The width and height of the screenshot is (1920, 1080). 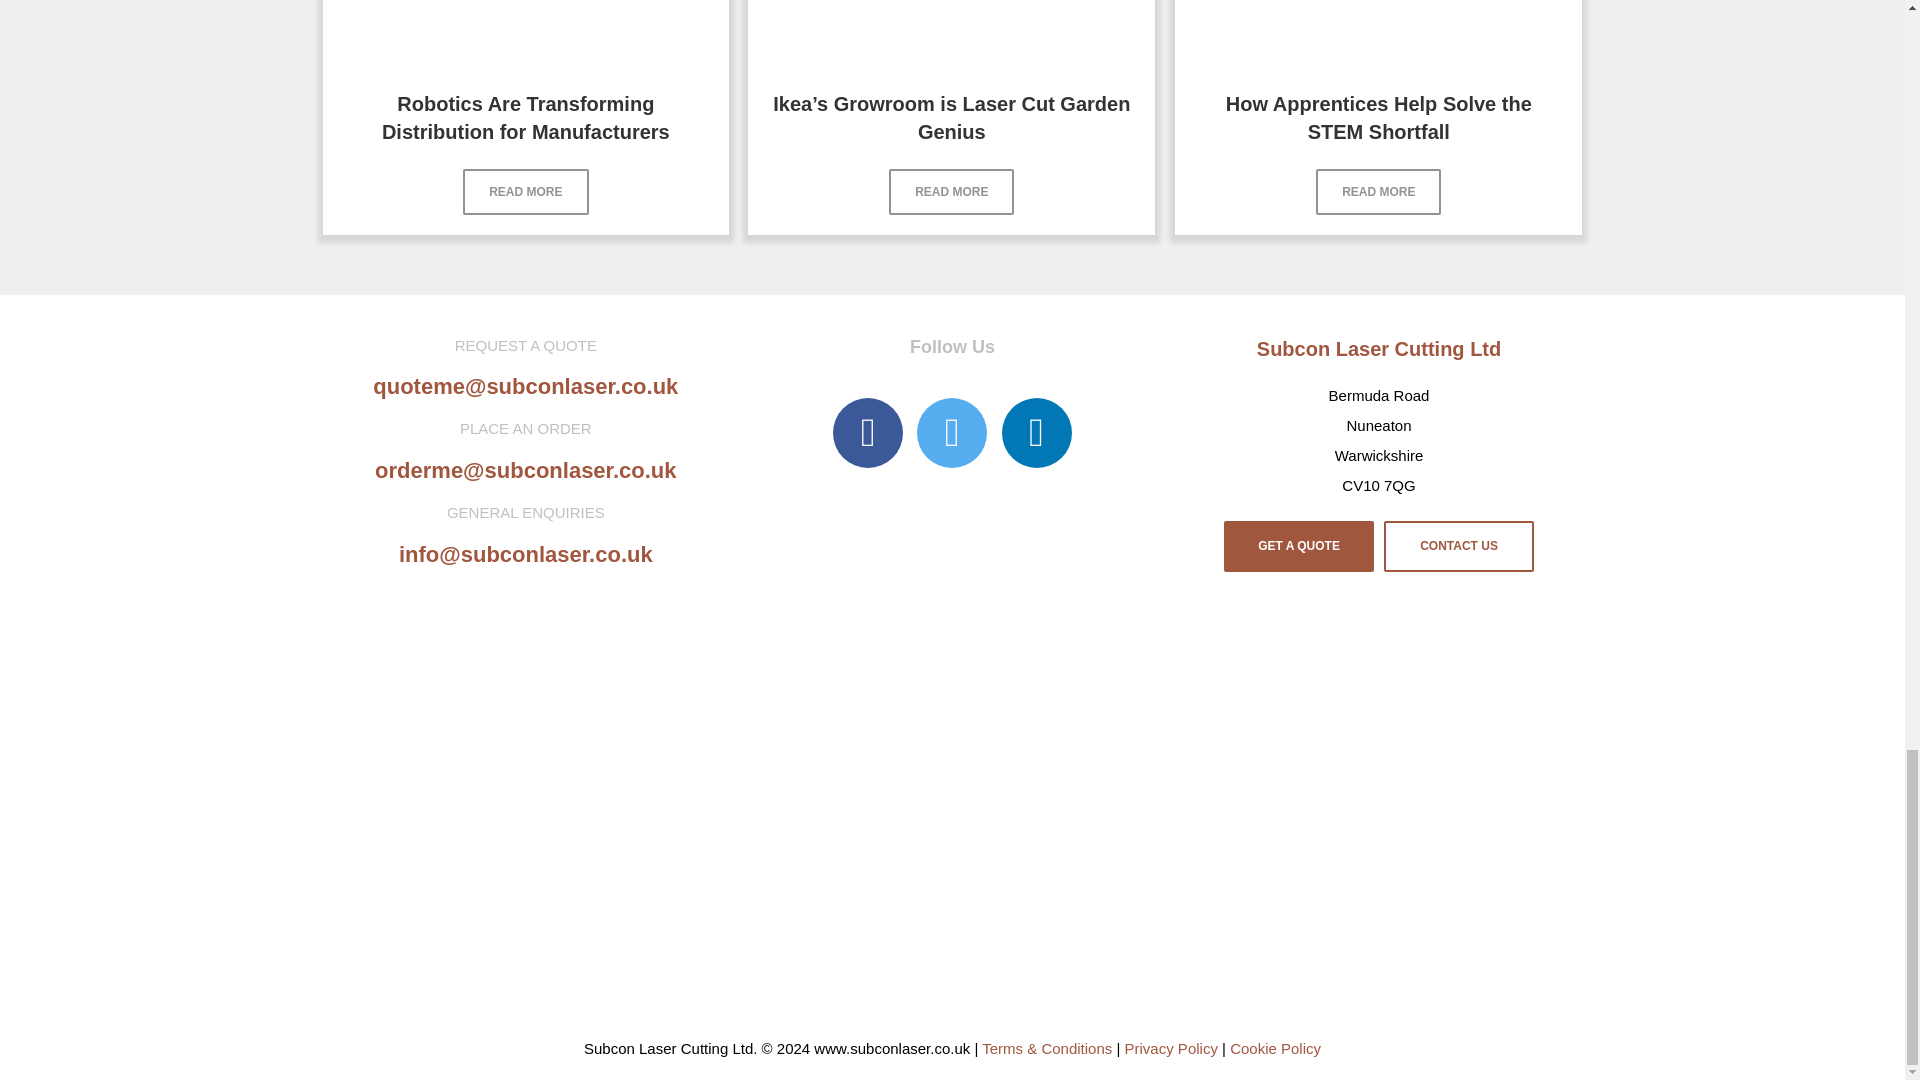 I want to click on Robotics Are Transforming Distribution for Manufacturers, so click(x=526, y=117).